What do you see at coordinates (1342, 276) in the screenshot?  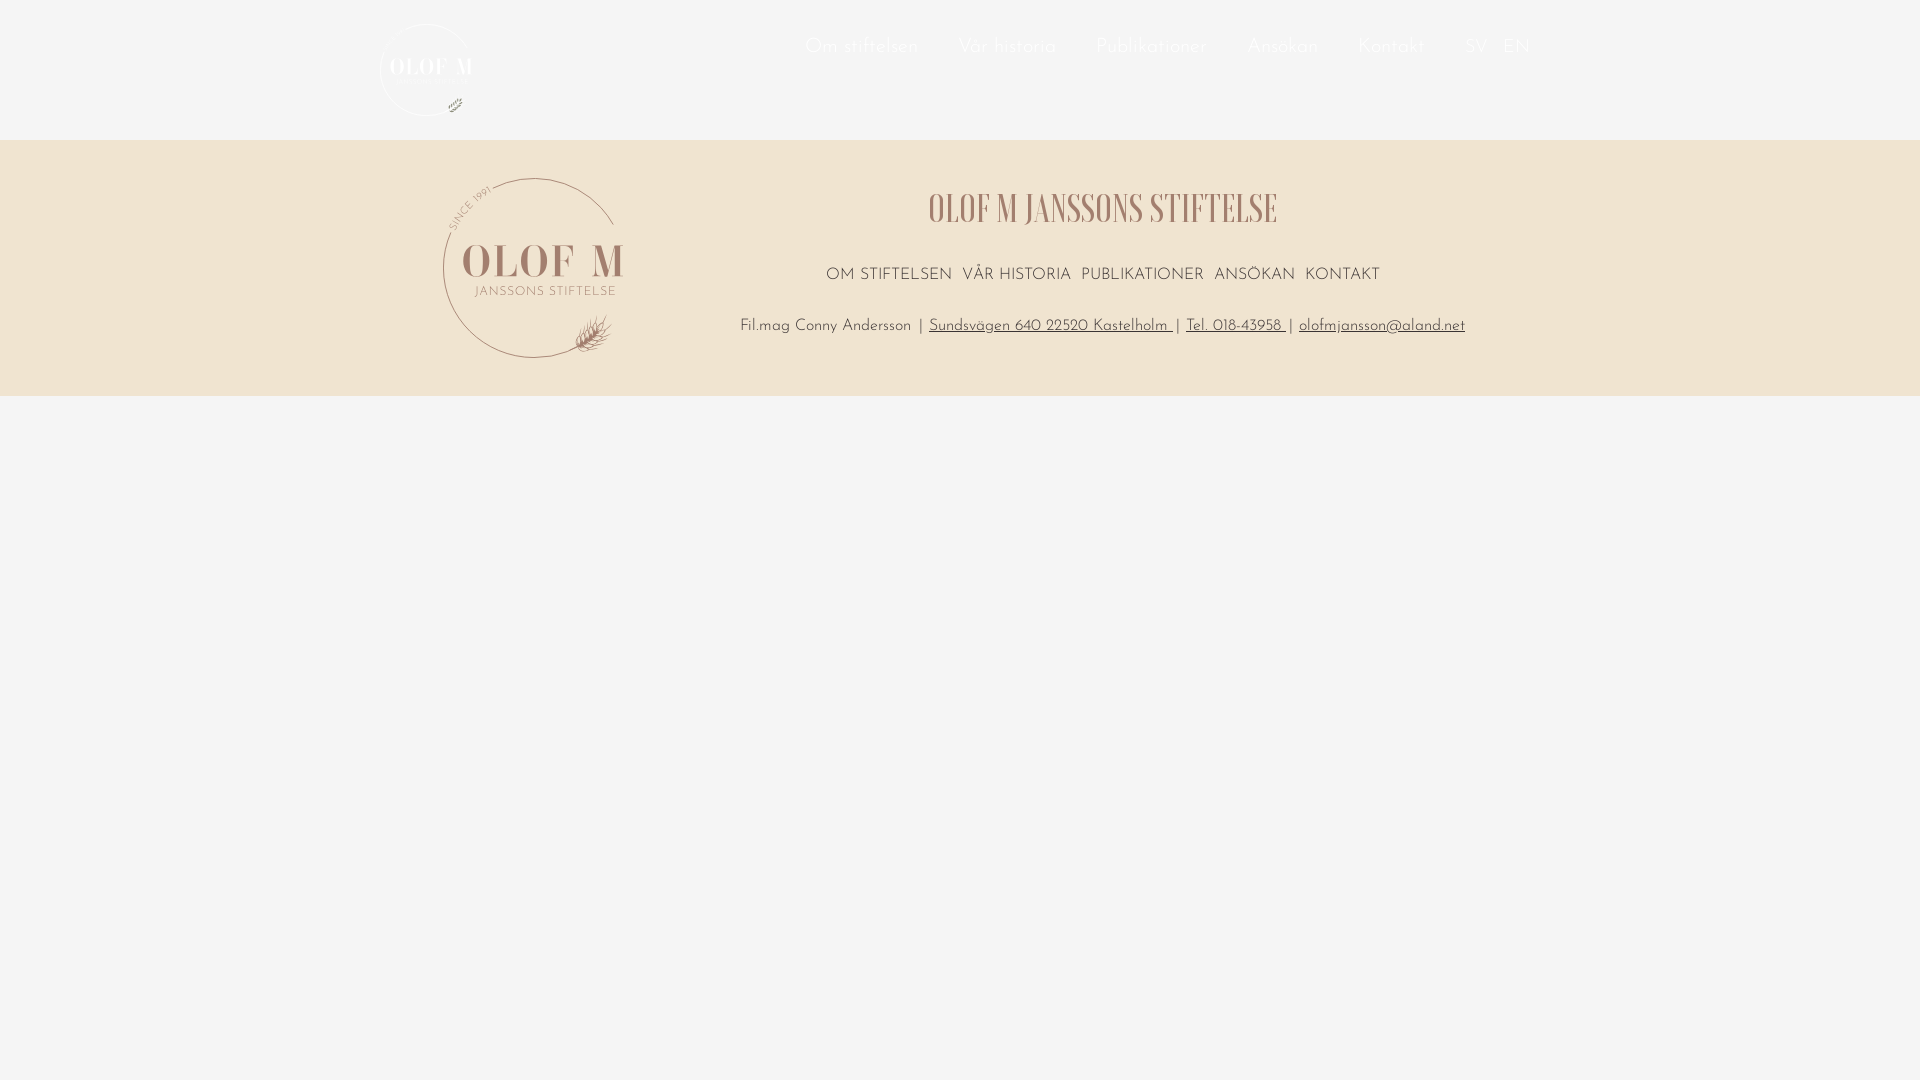 I see `KONTAKT` at bounding box center [1342, 276].